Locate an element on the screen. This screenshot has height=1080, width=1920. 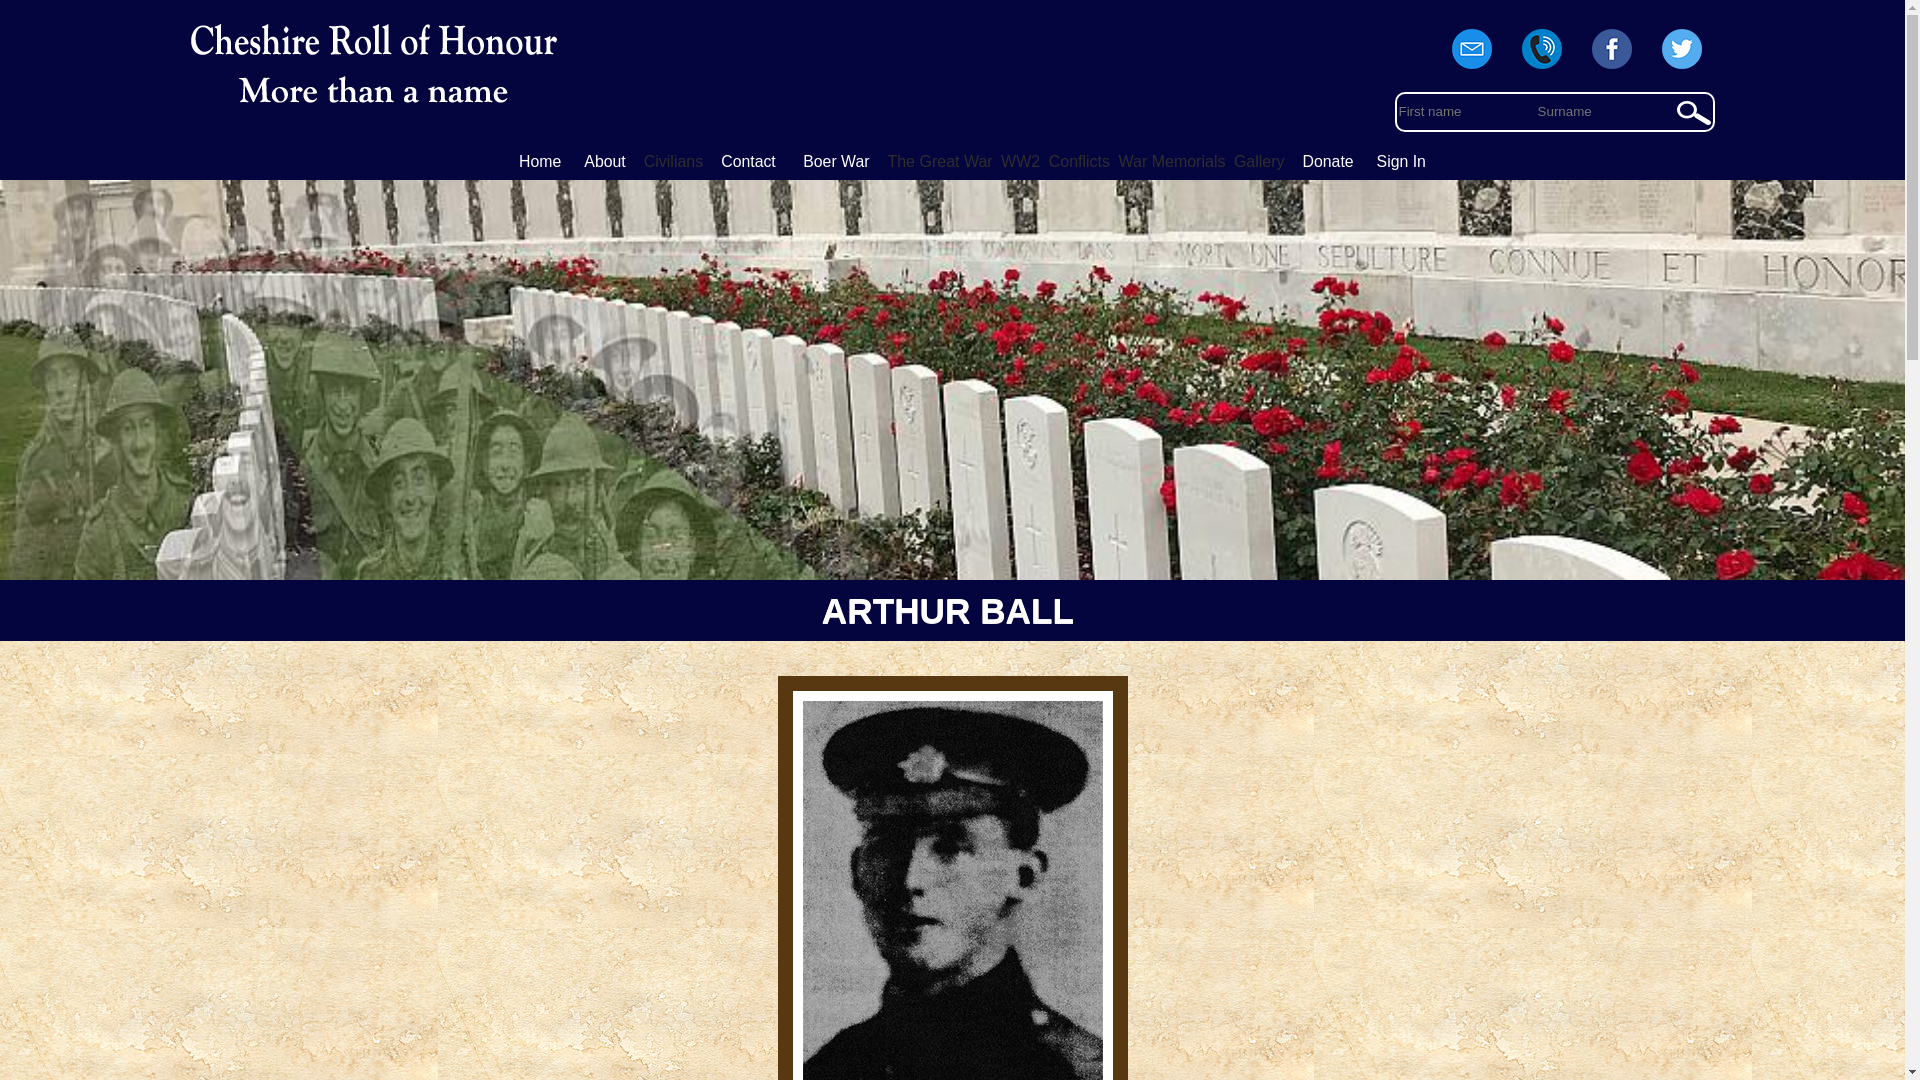
WW2 is located at coordinates (1020, 160).